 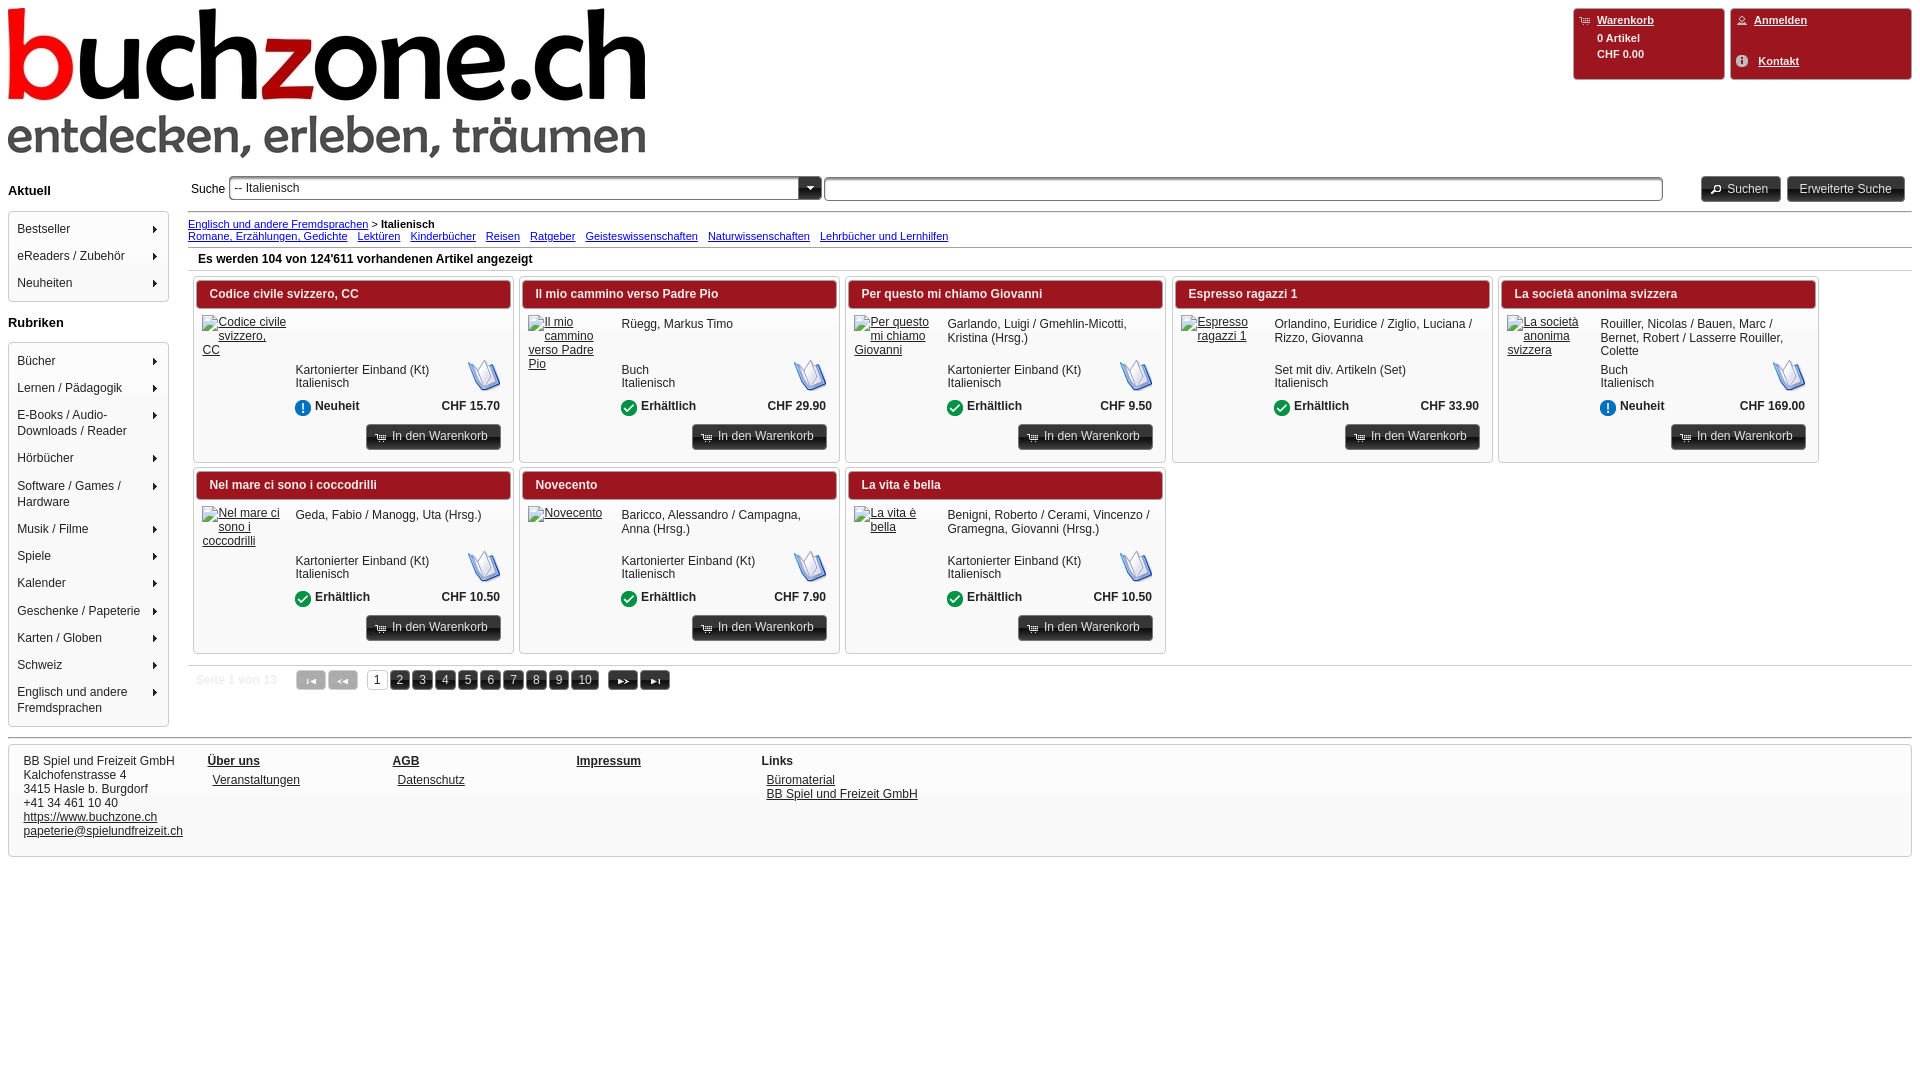 What do you see at coordinates (896, 520) in the screenshot?
I see `Artikel anzeigen` at bounding box center [896, 520].